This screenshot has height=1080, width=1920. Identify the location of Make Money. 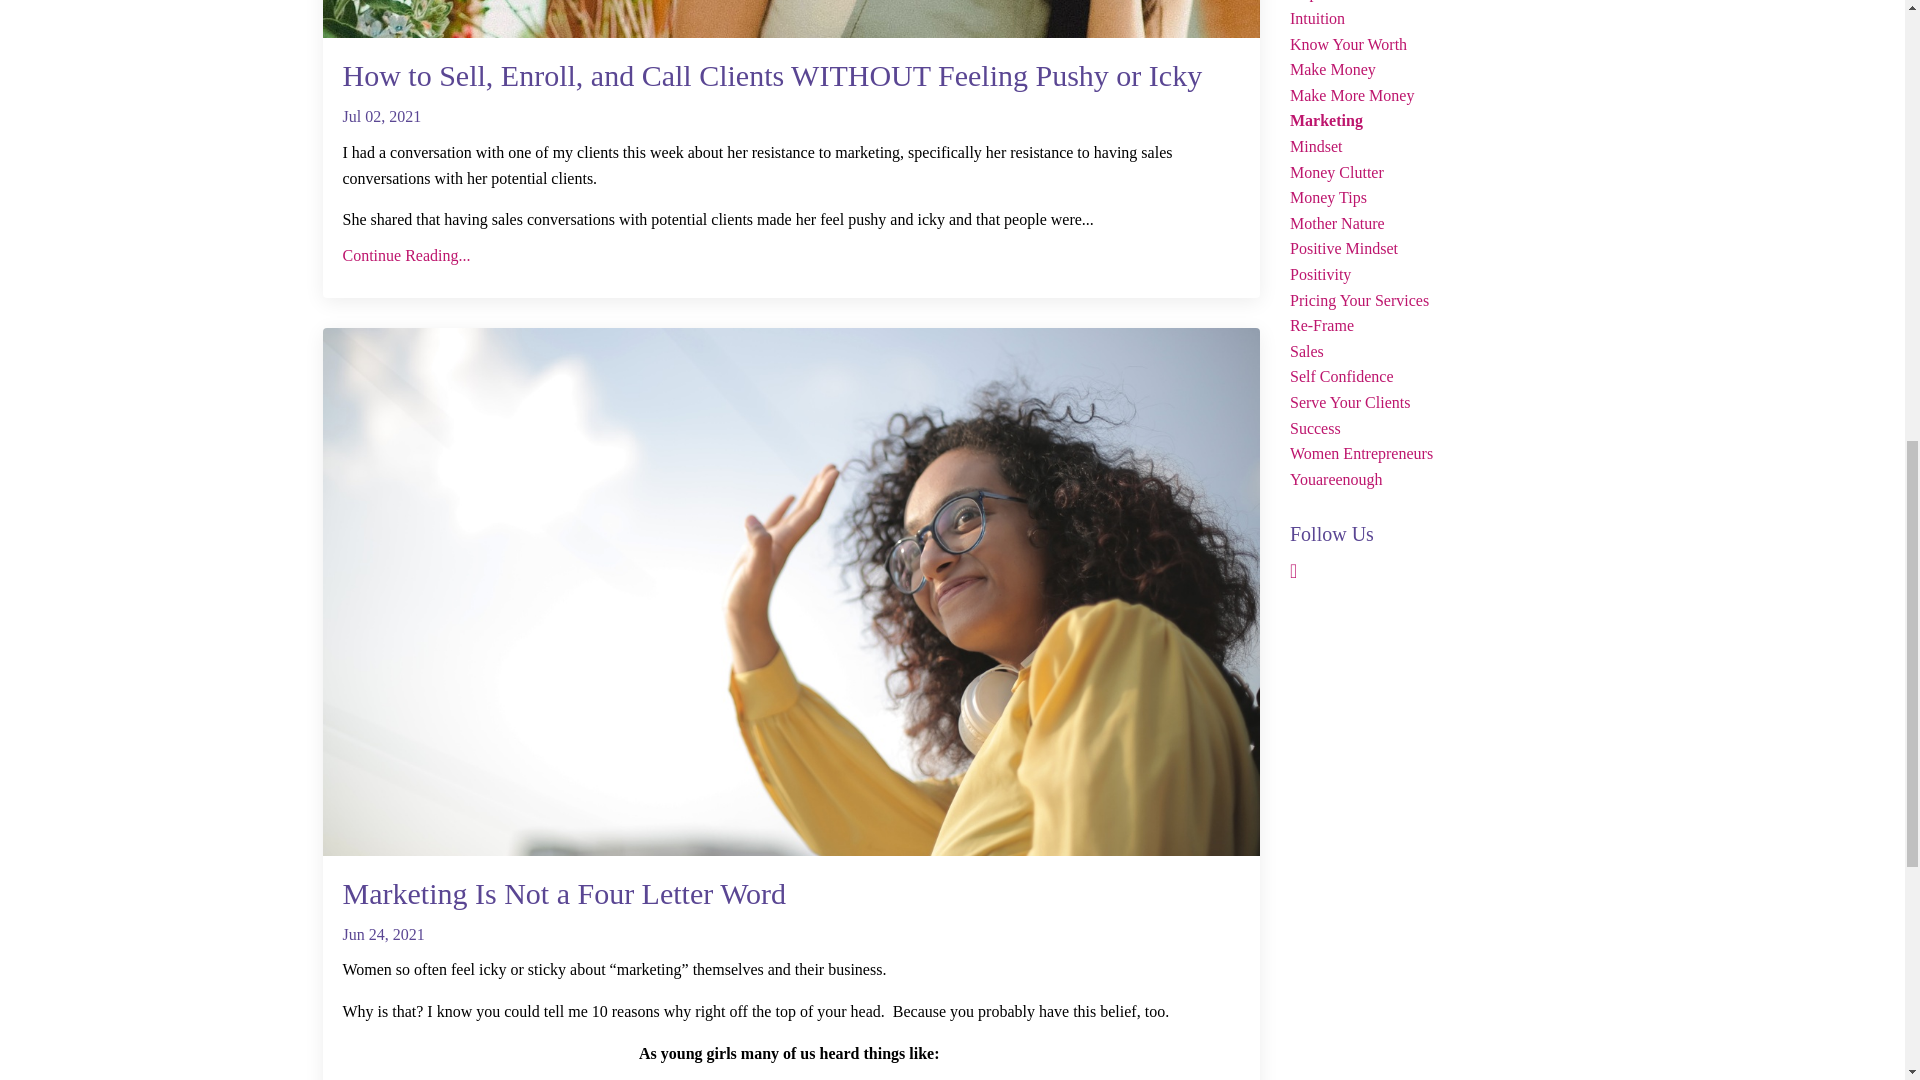
(1436, 70).